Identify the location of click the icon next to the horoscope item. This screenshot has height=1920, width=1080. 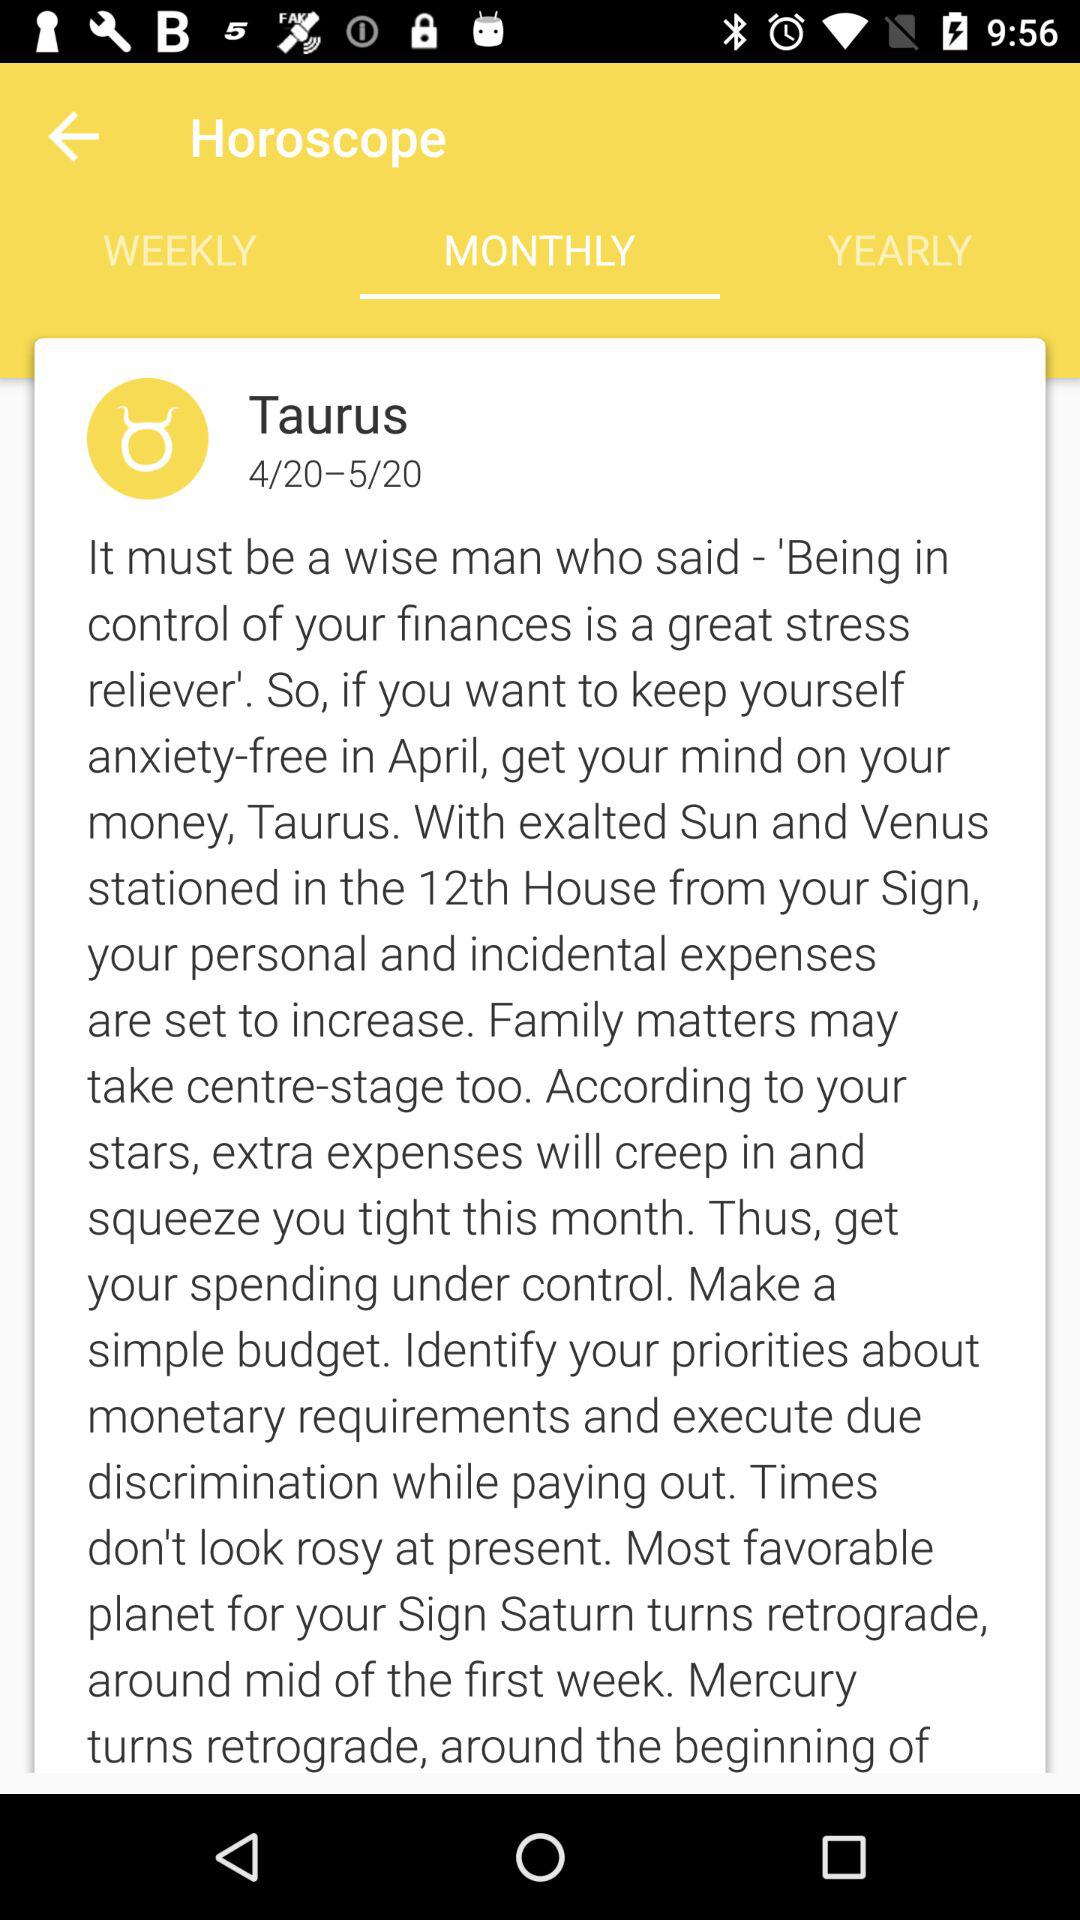
(73, 136).